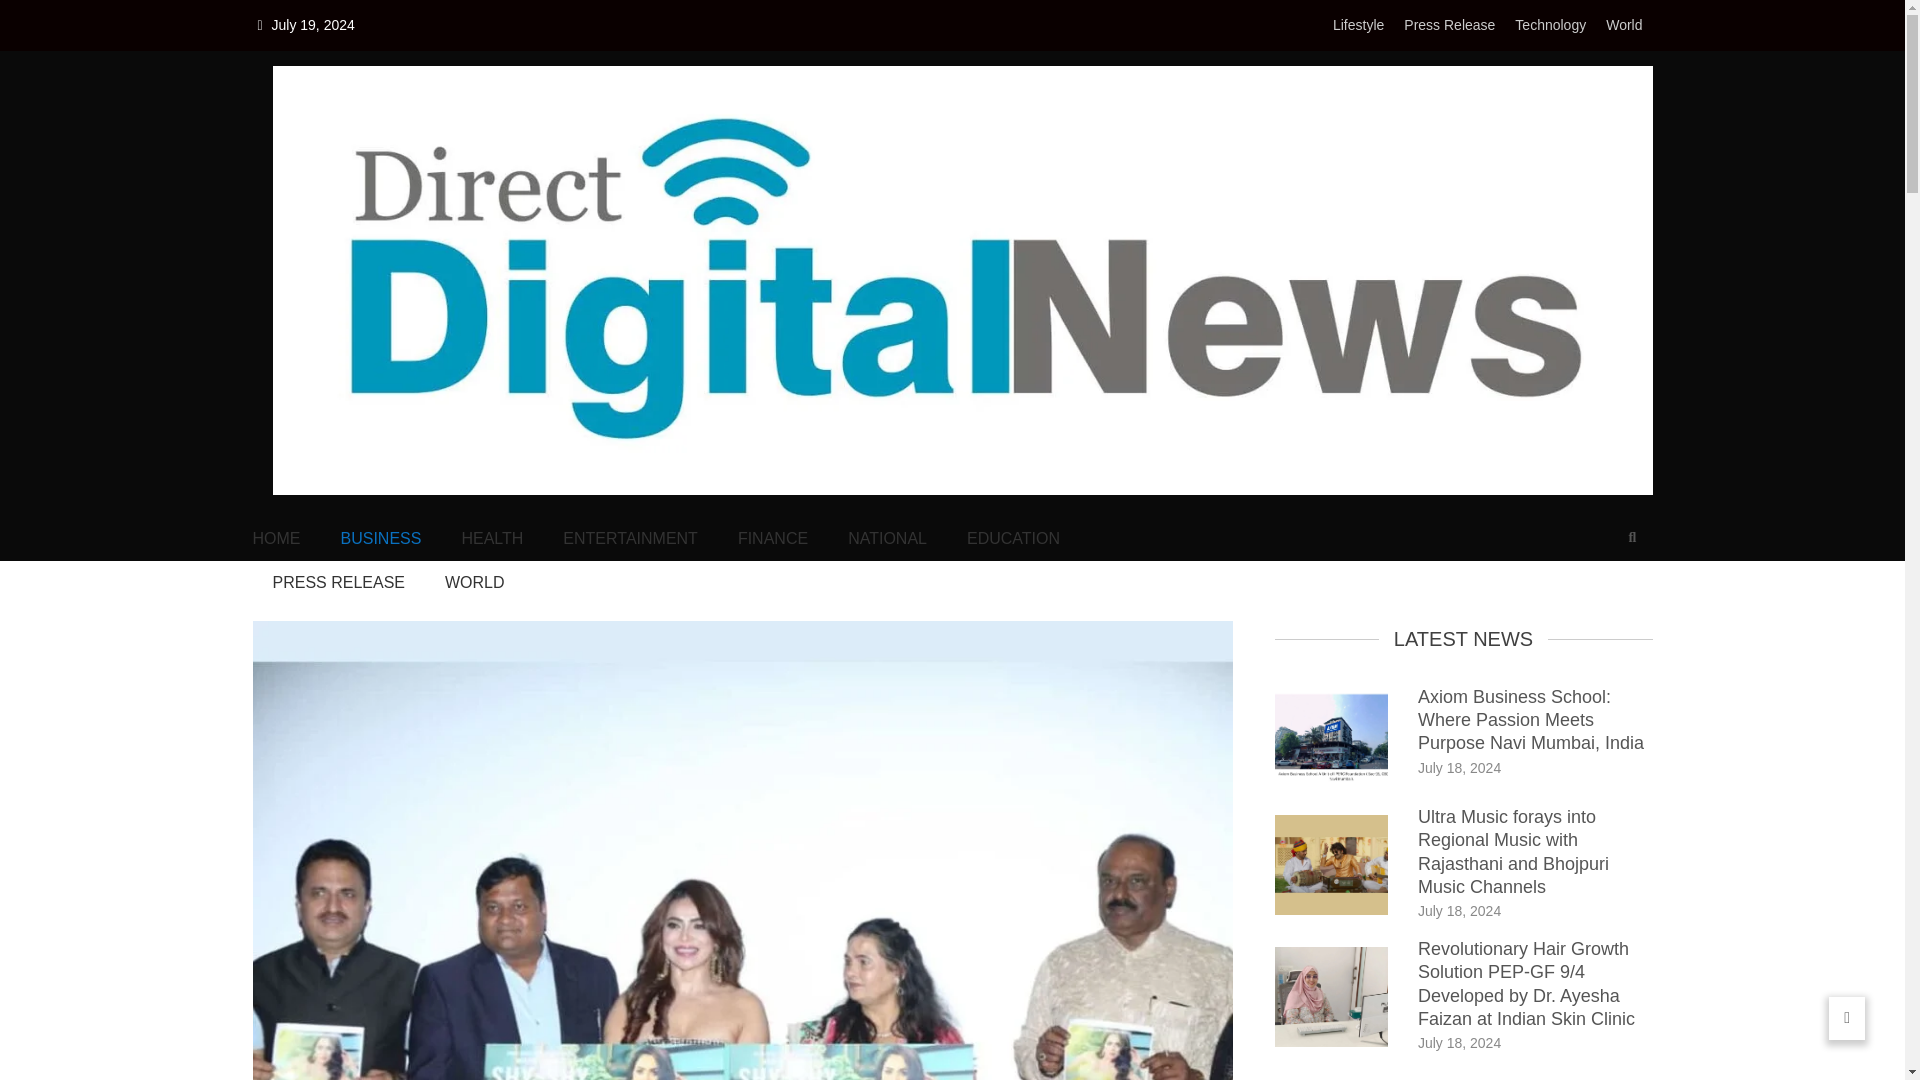 This screenshot has width=1920, height=1080. Describe the element at coordinates (1550, 25) in the screenshot. I see `Technology` at that location.